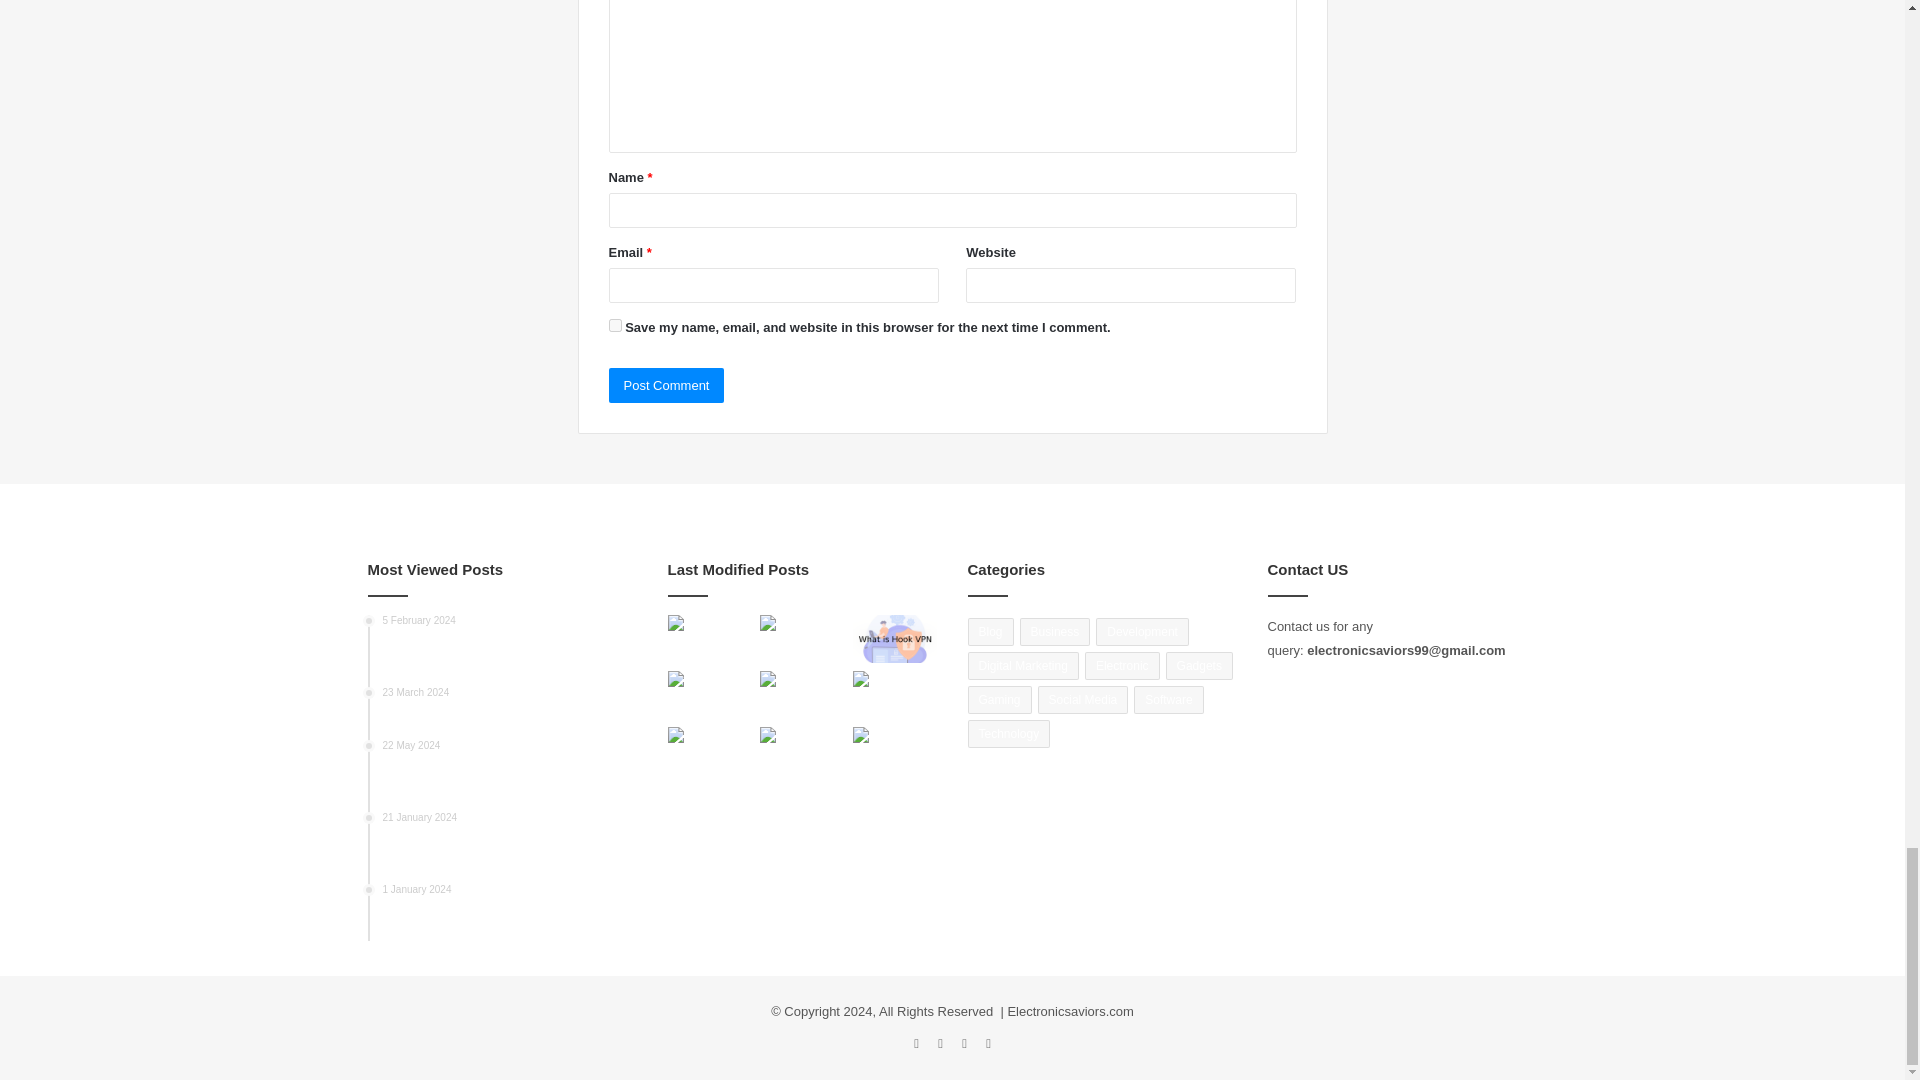 The image size is (1920, 1080). I want to click on Post Comment, so click(666, 385).